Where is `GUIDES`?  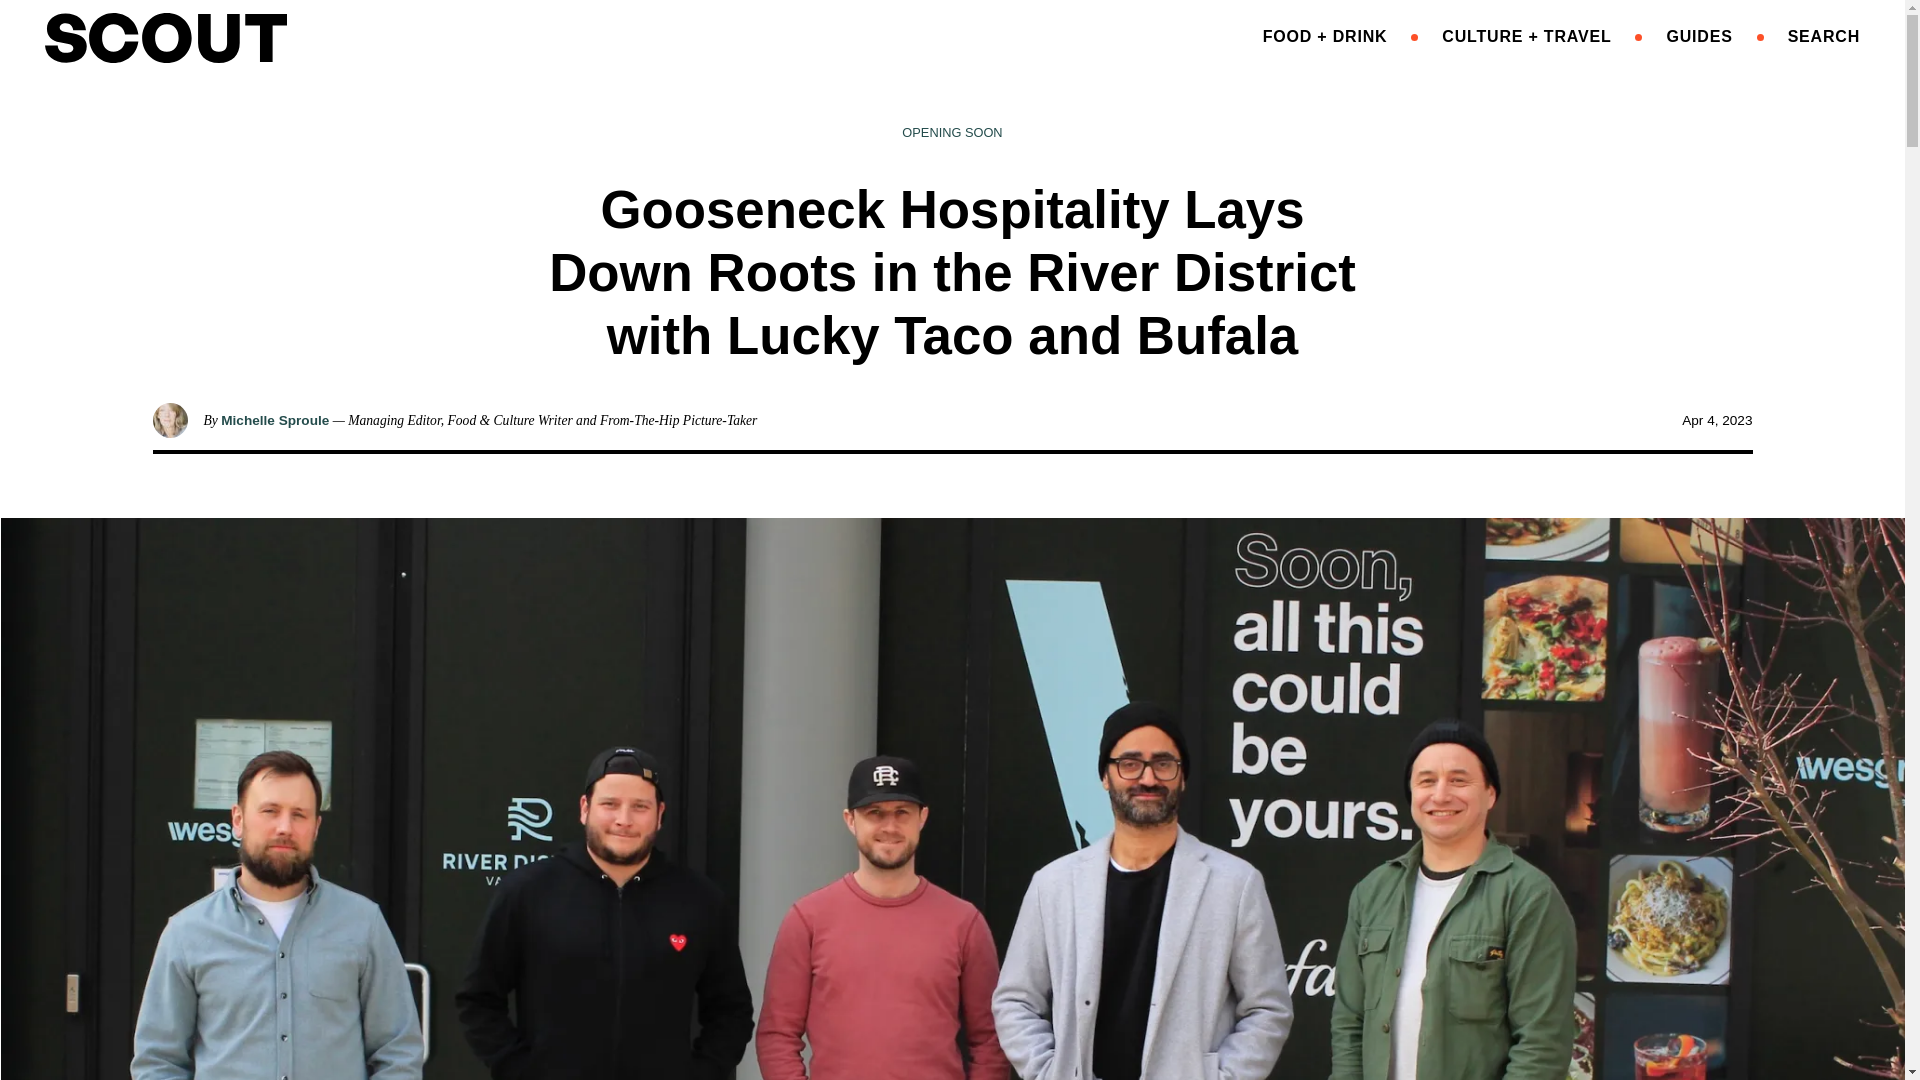 GUIDES is located at coordinates (1698, 36).